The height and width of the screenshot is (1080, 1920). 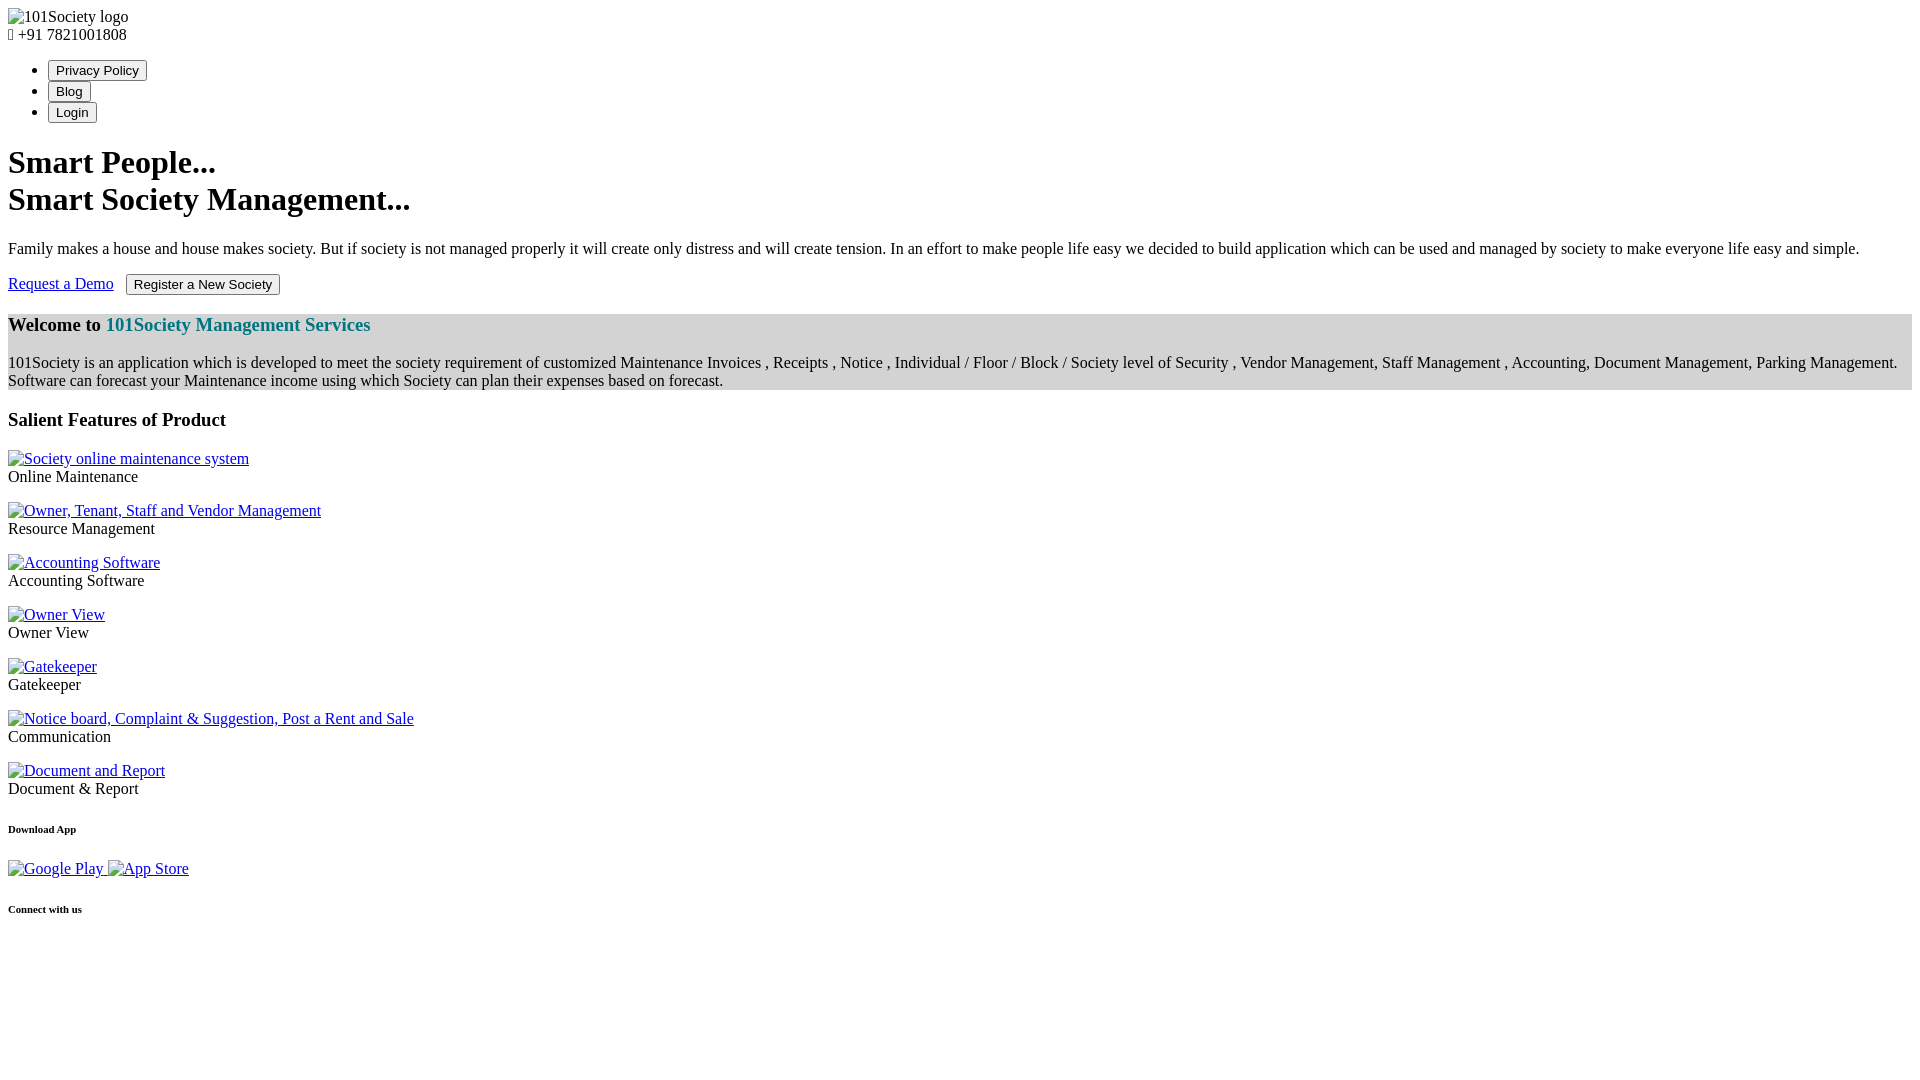 What do you see at coordinates (164, 511) in the screenshot?
I see `Owner, Tenant, Staff and Vendor Management` at bounding box center [164, 511].